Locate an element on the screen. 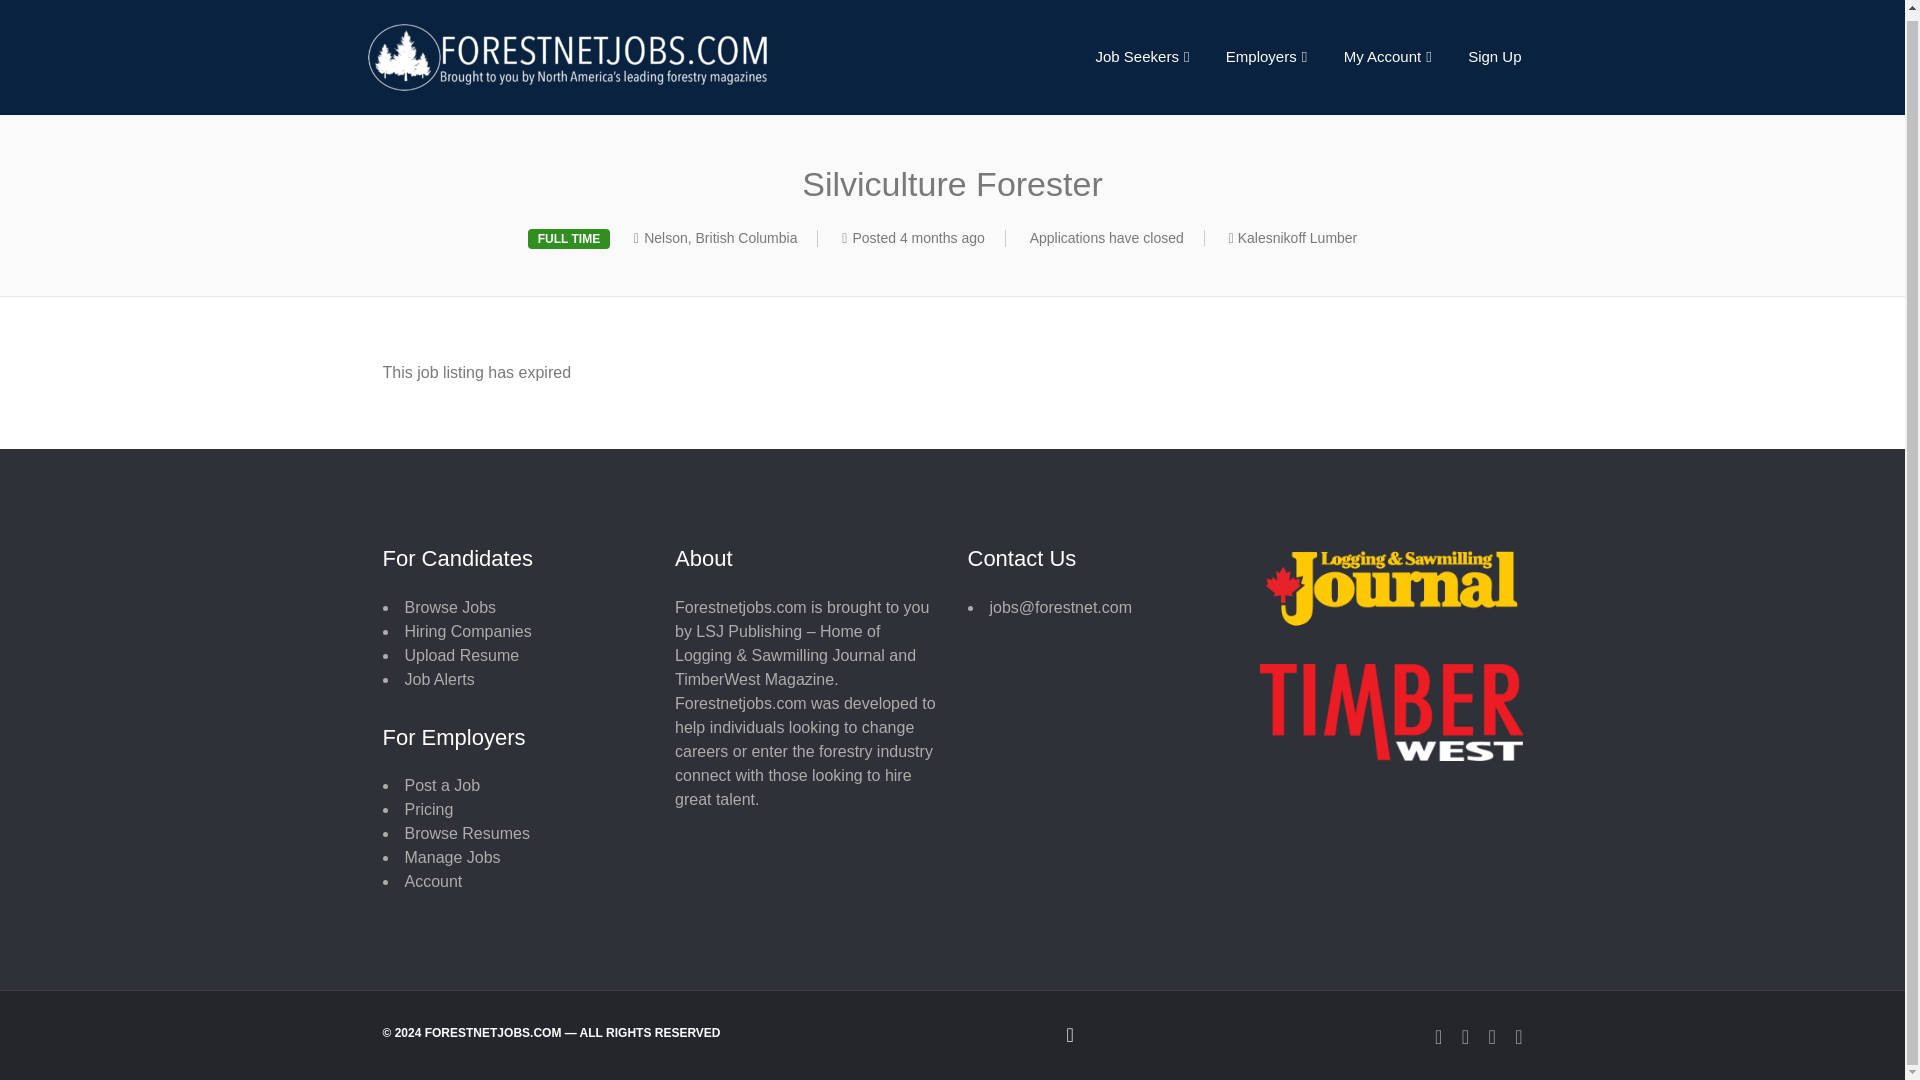  Account is located at coordinates (432, 880).